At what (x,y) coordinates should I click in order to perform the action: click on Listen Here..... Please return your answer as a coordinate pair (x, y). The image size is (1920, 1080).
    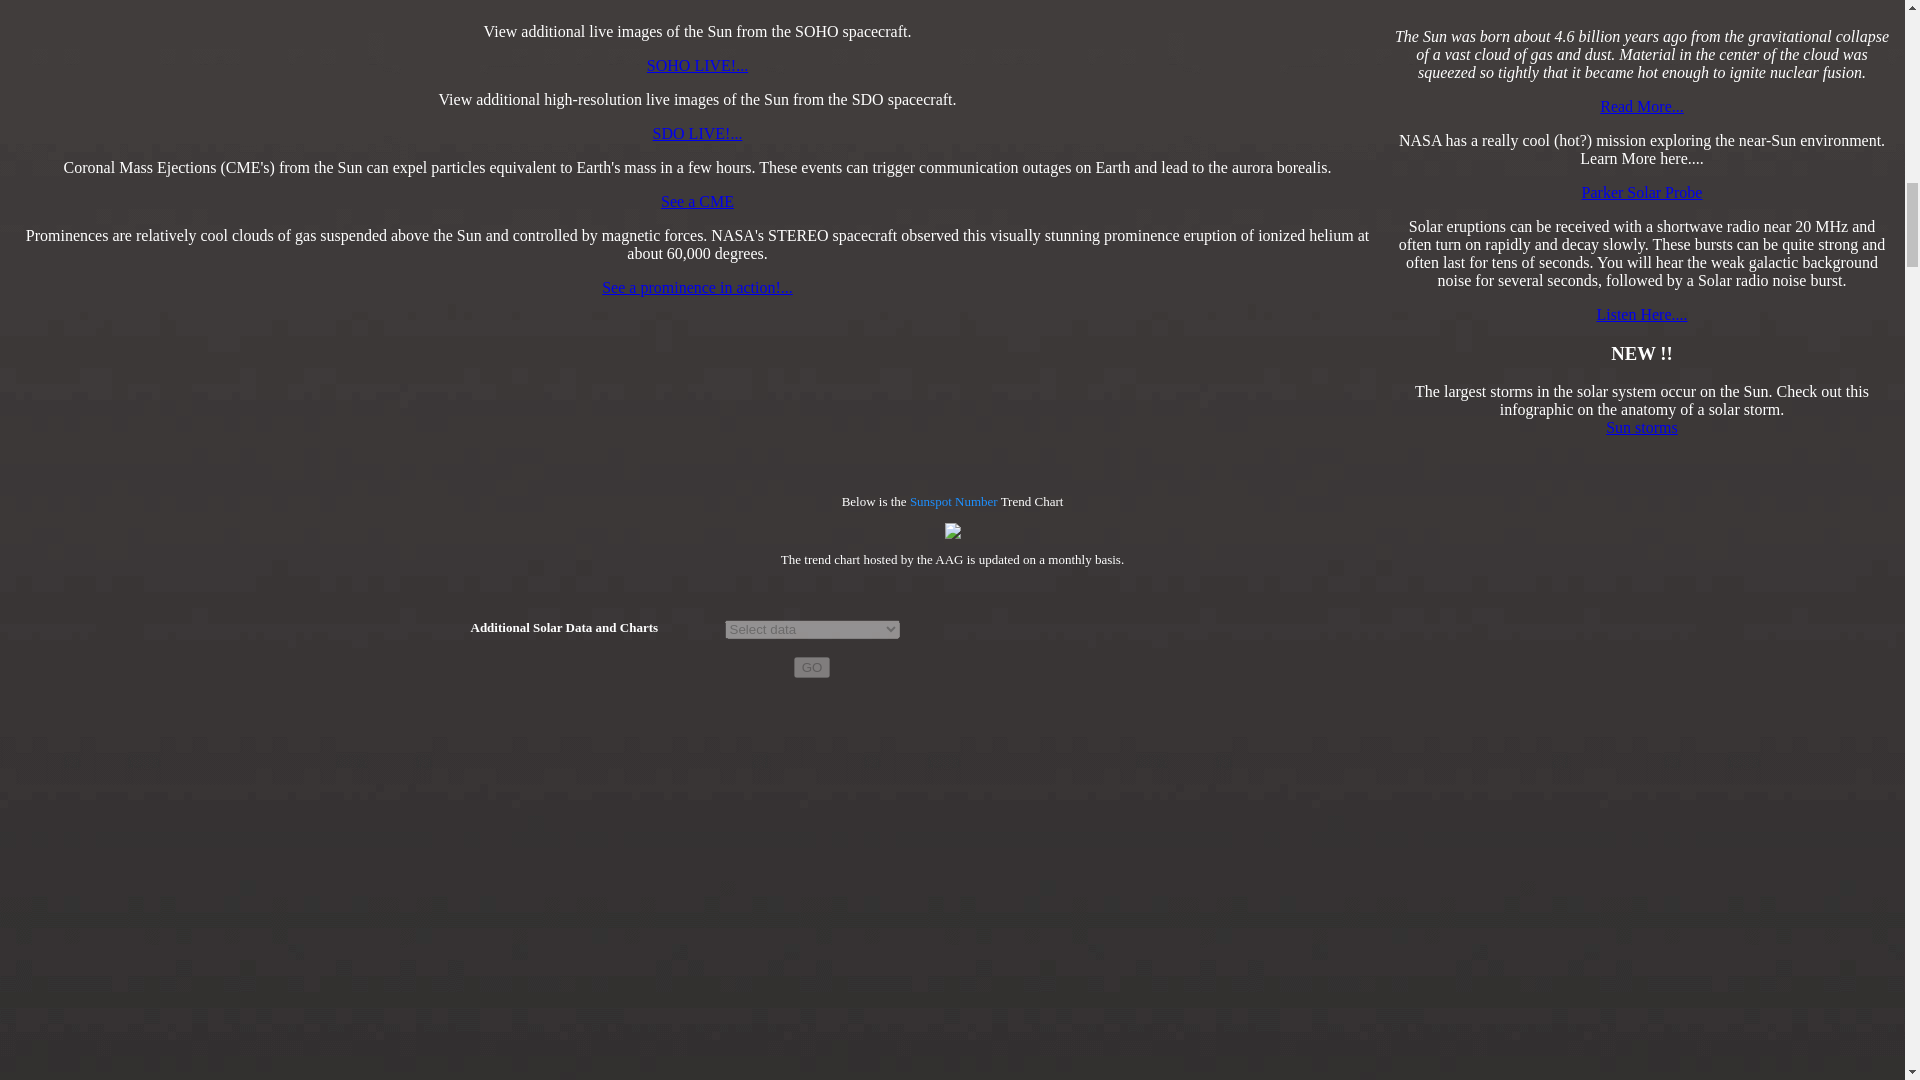
    Looking at the image, I should click on (1641, 314).